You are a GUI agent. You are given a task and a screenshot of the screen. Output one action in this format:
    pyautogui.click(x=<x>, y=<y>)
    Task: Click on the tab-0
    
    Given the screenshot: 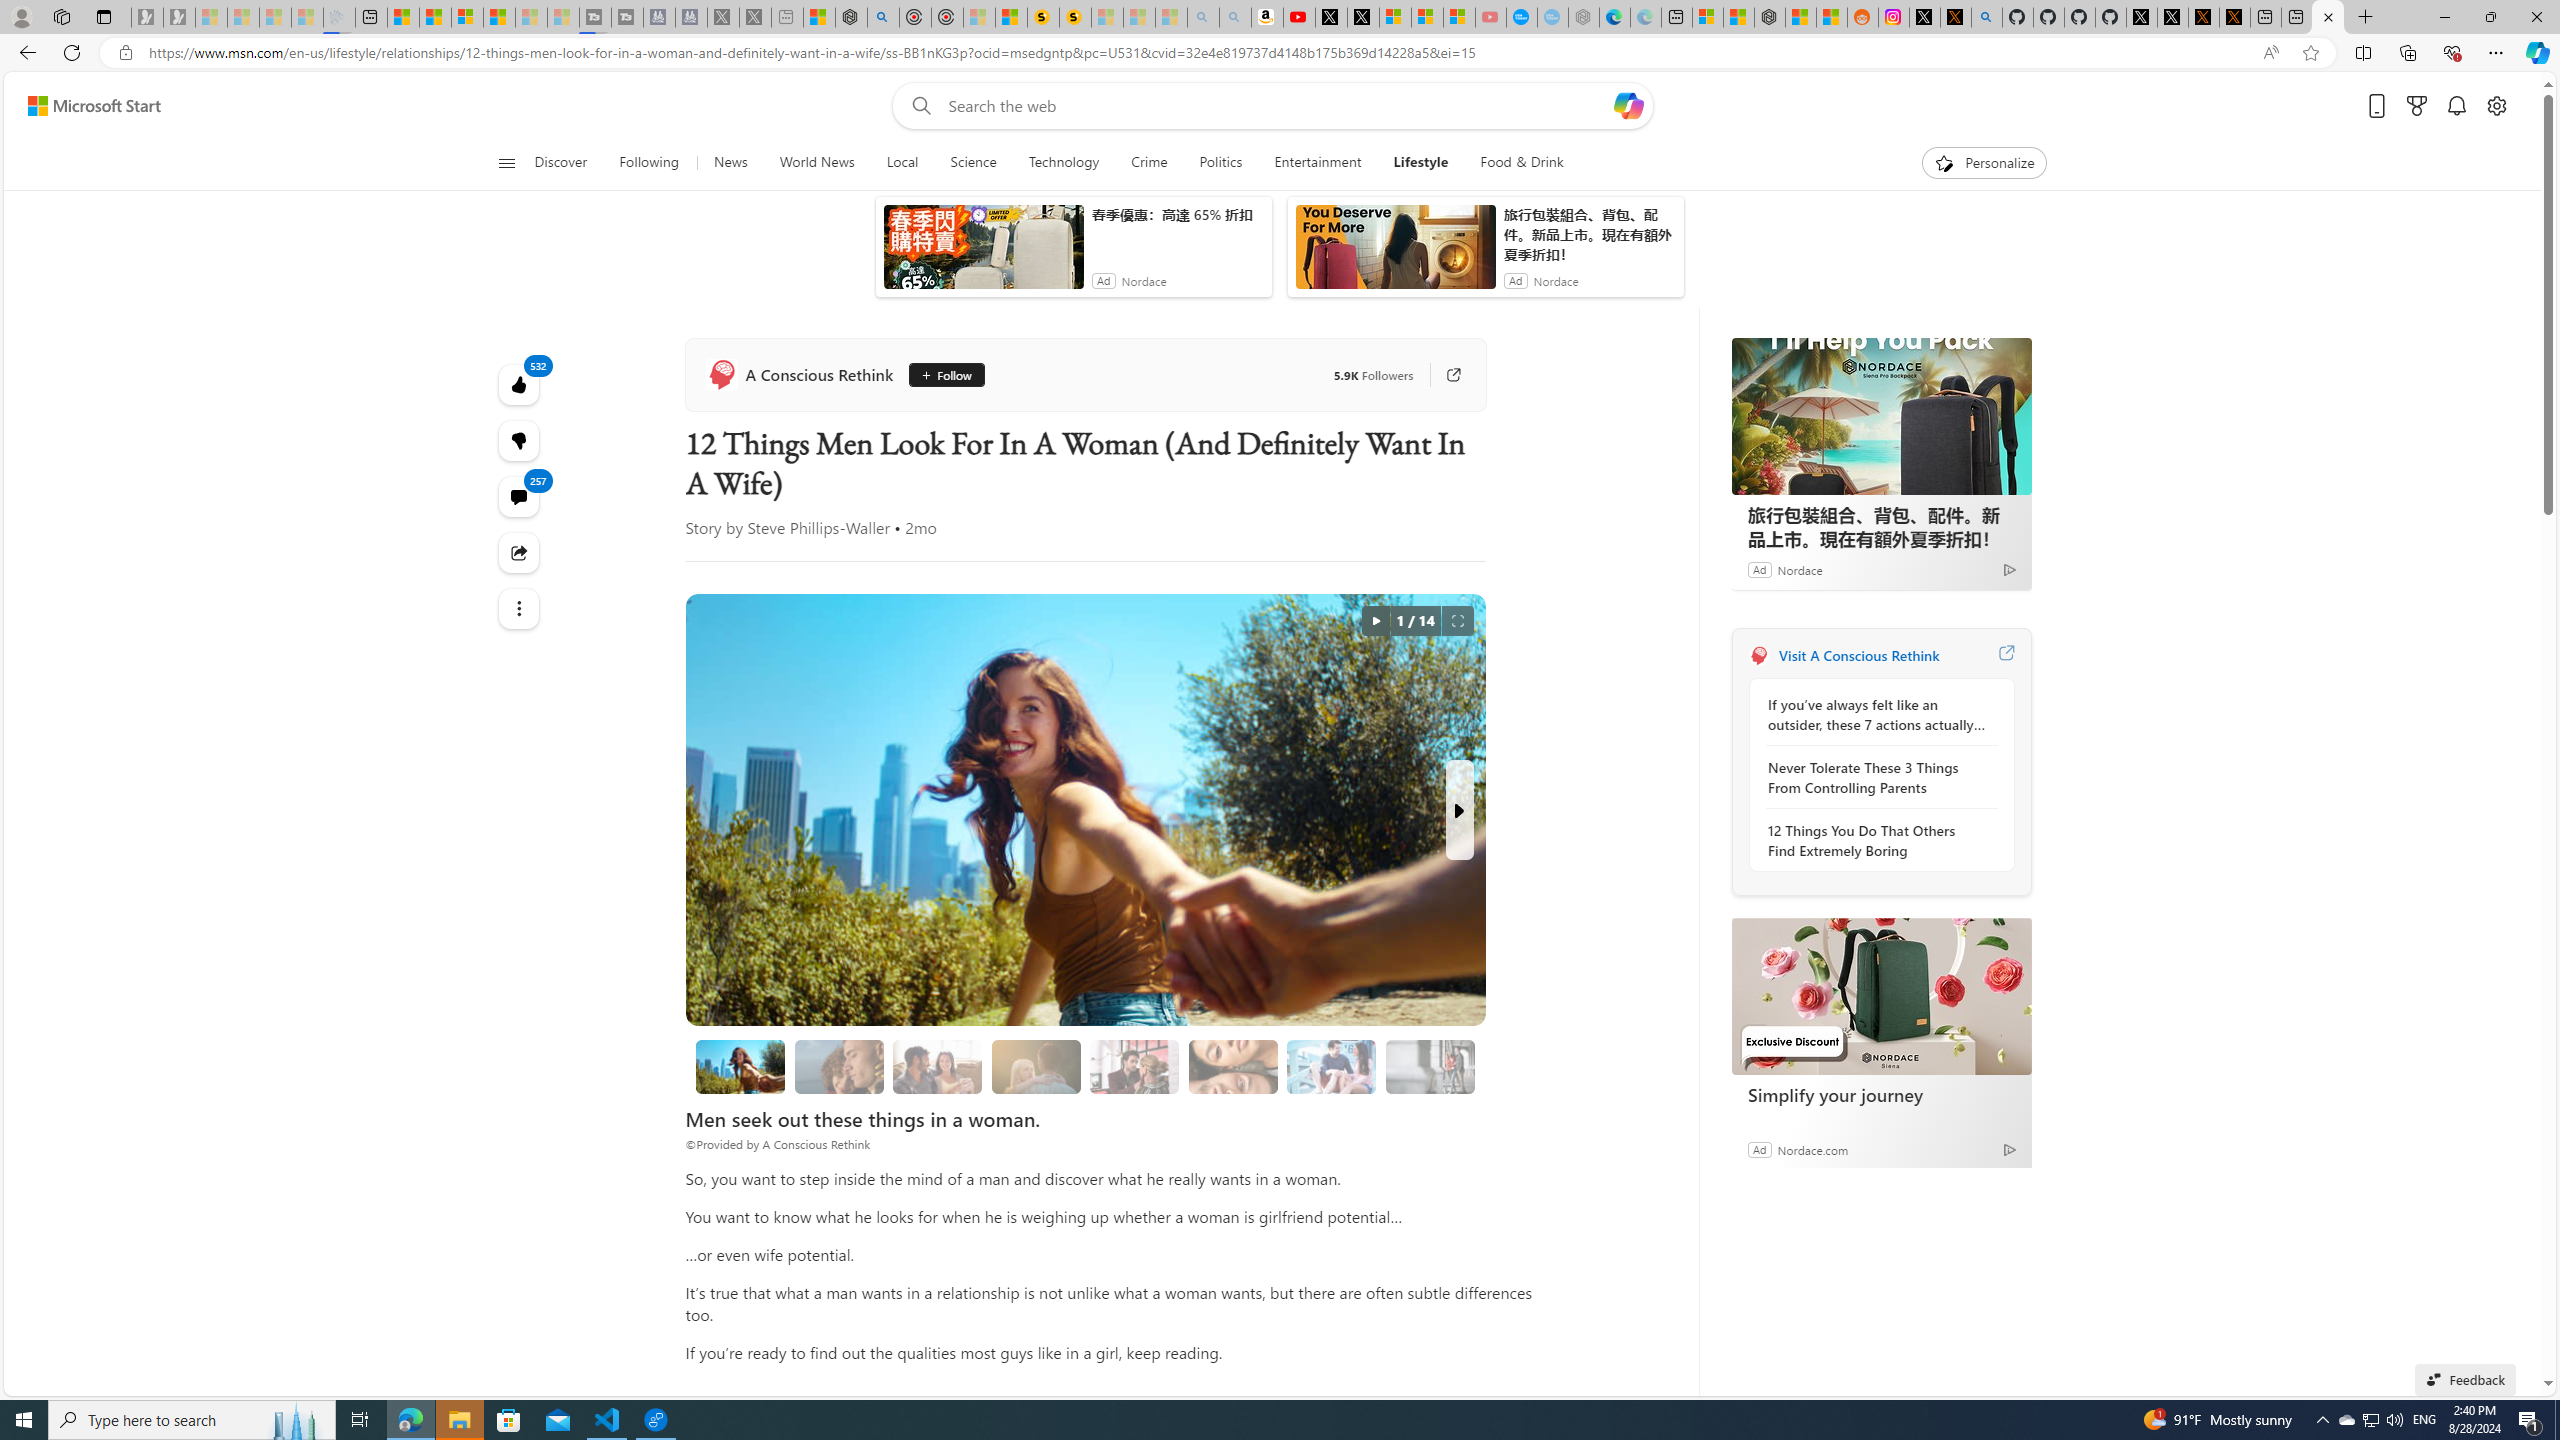 What is the action you would take?
    pyautogui.click(x=1768, y=895)
    